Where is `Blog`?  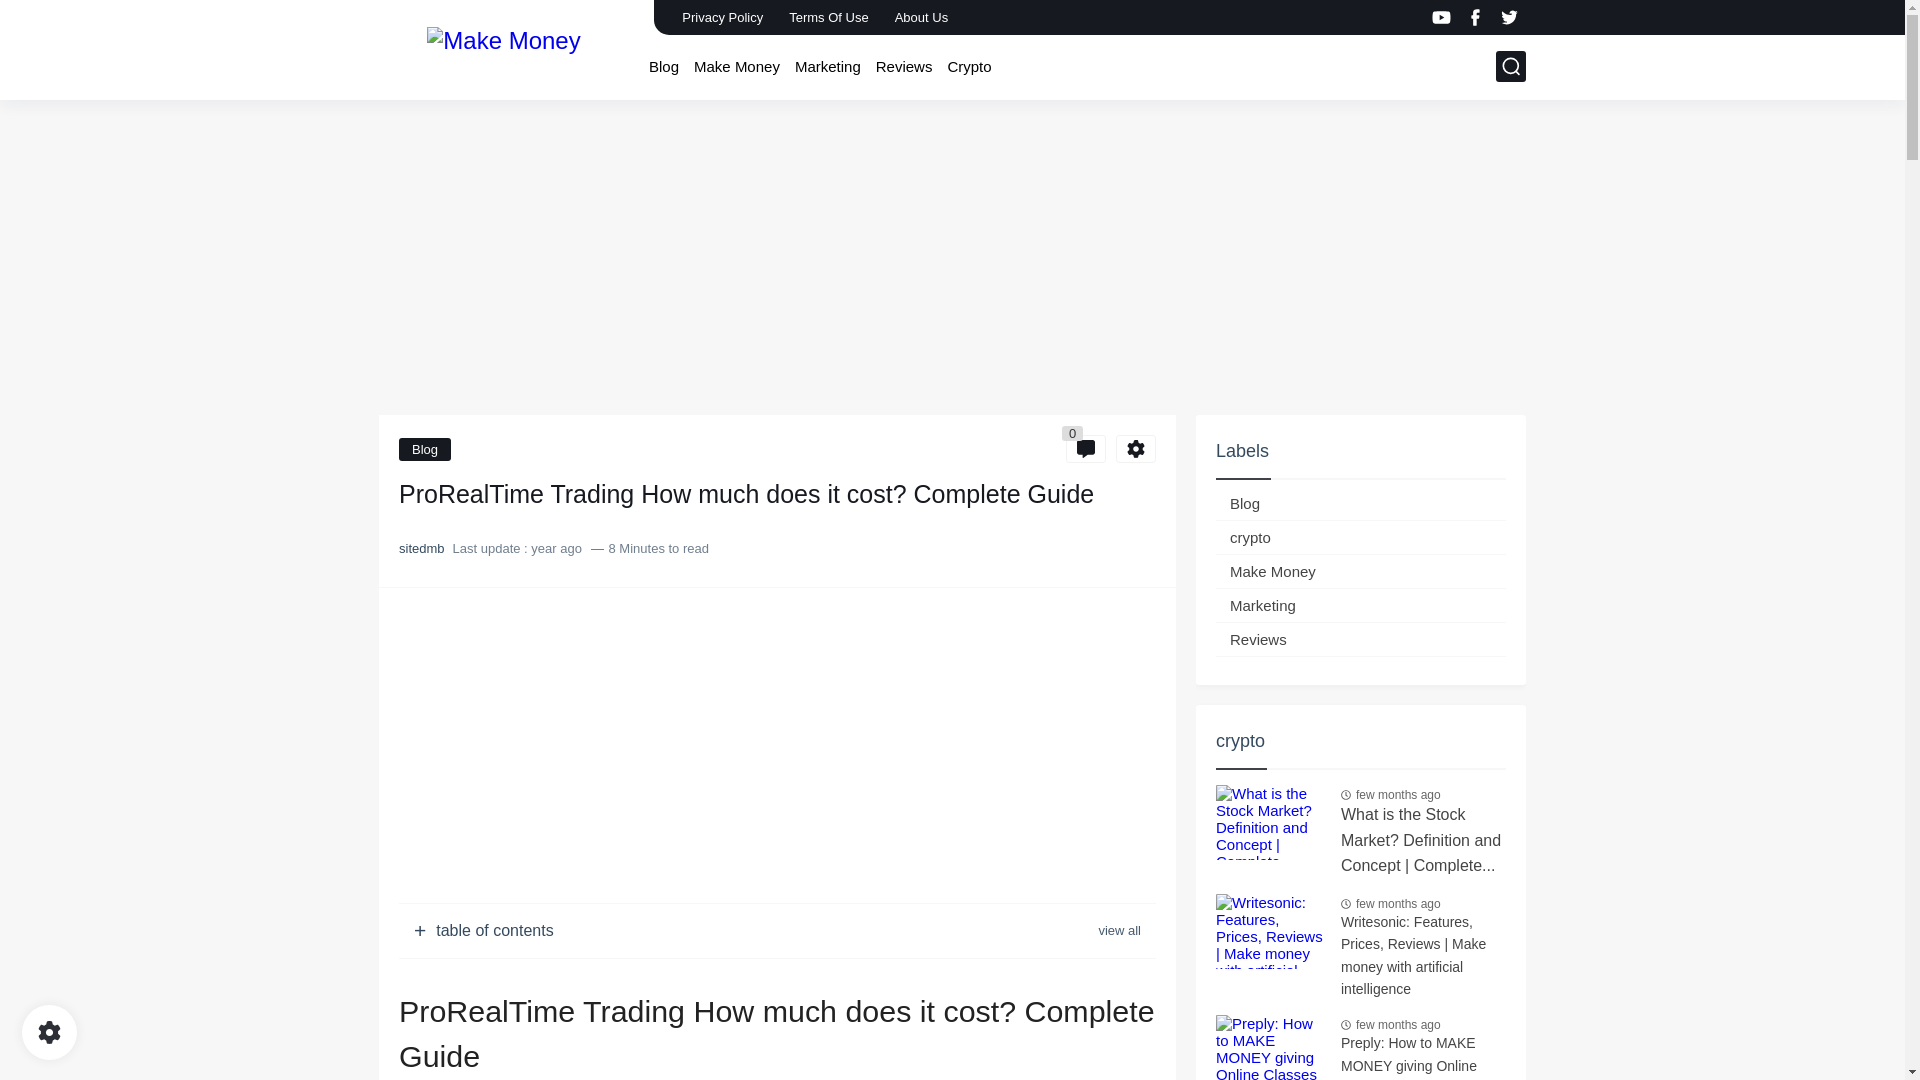
Blog is located at coordinates (425, 450).